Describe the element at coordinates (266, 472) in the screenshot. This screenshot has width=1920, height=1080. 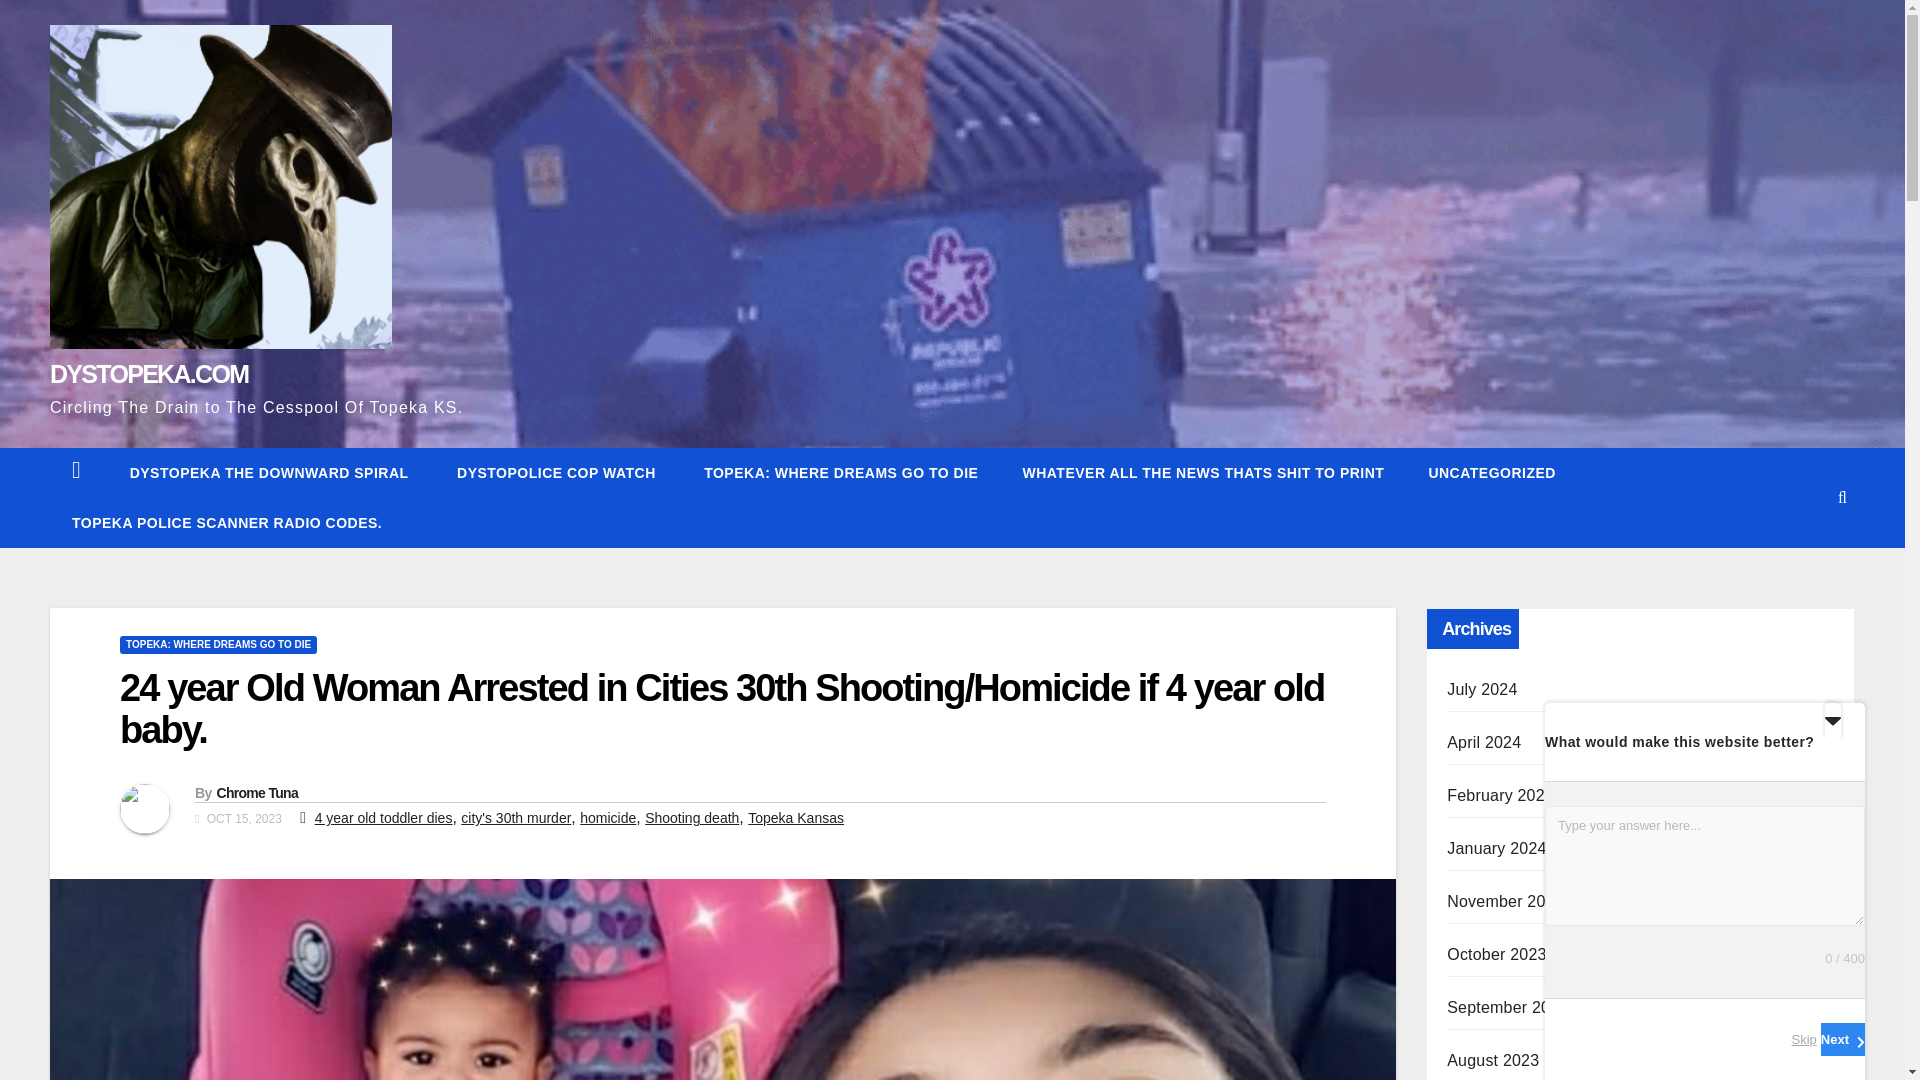
I see `This Town Needs An Enema.` at that location.